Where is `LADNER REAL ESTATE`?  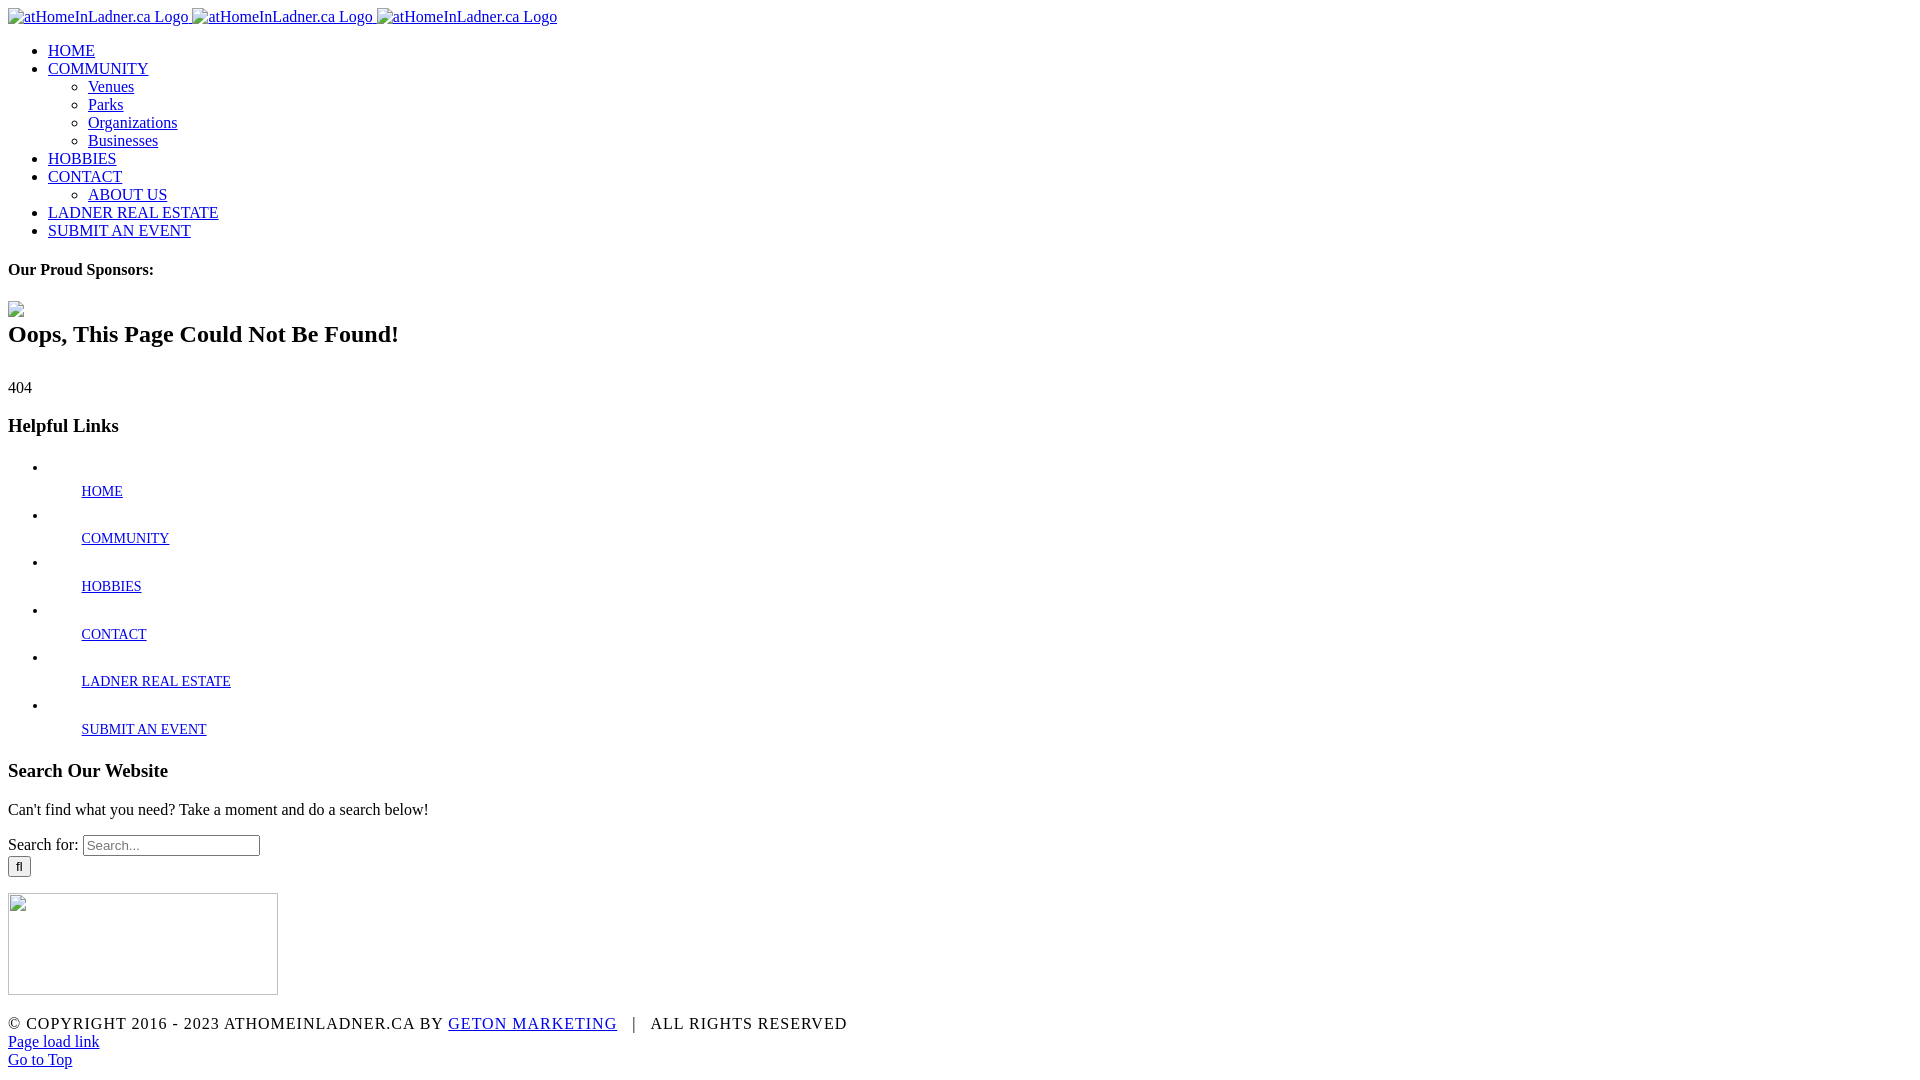
LADNER REAL ESTATE is located at coordinates (156, 682).